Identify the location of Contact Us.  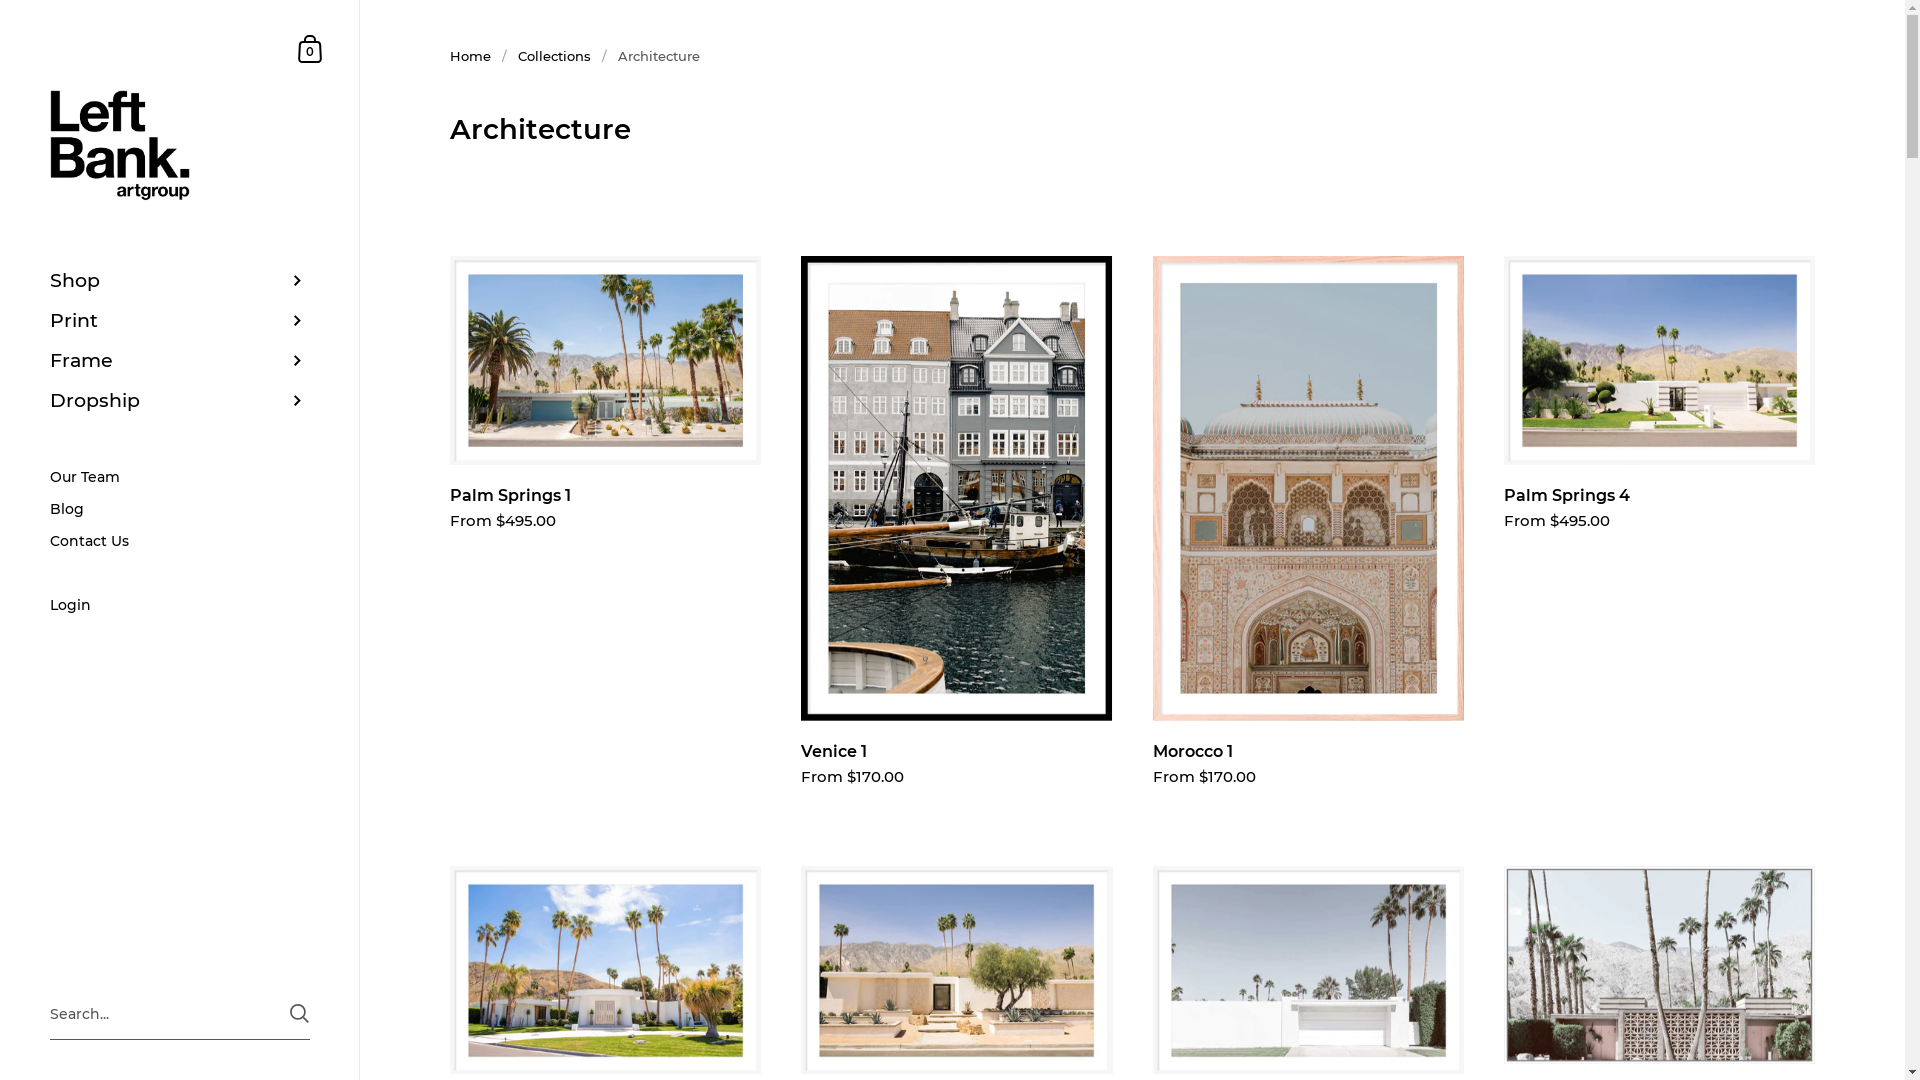
(180, 541).